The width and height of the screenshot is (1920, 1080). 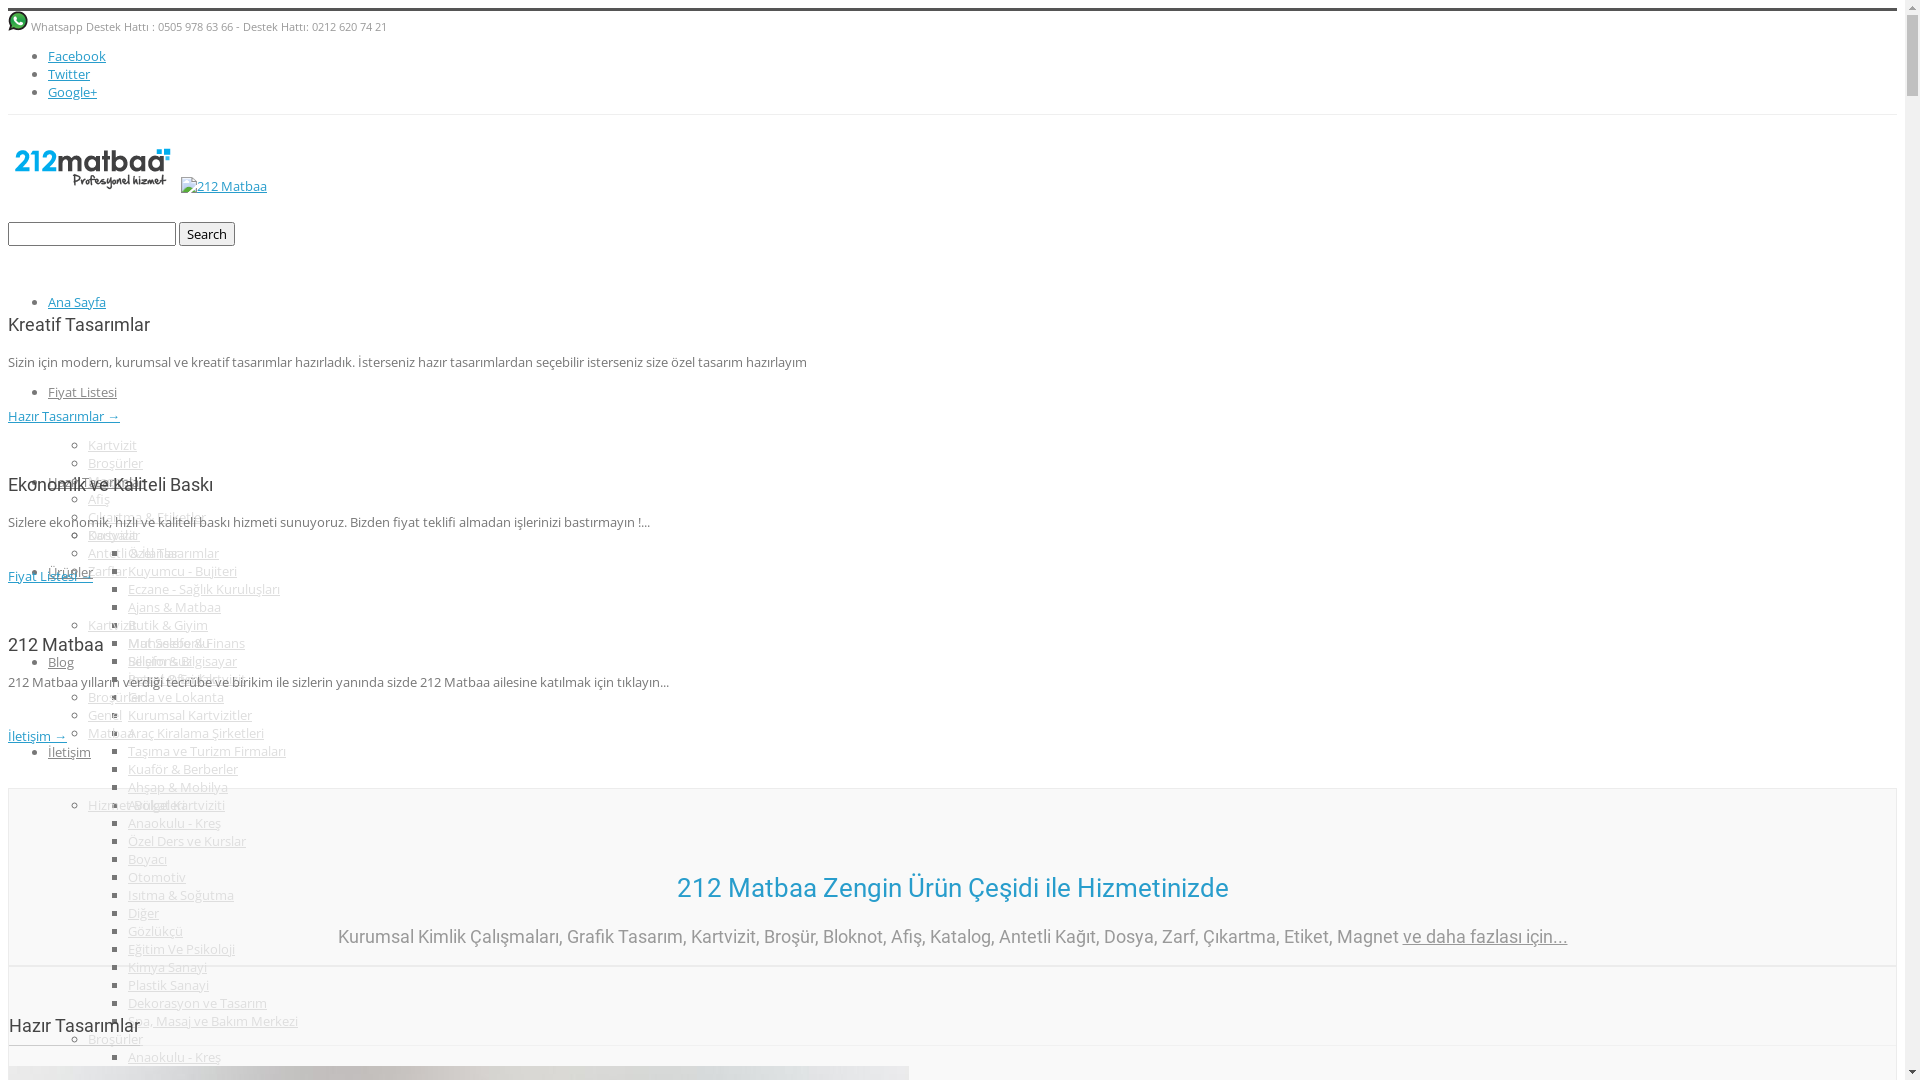 What do you see at coordinates (174, 607) in the screenshot?
I see `Ajans & Matbaa` at bounding box center [174, 607].